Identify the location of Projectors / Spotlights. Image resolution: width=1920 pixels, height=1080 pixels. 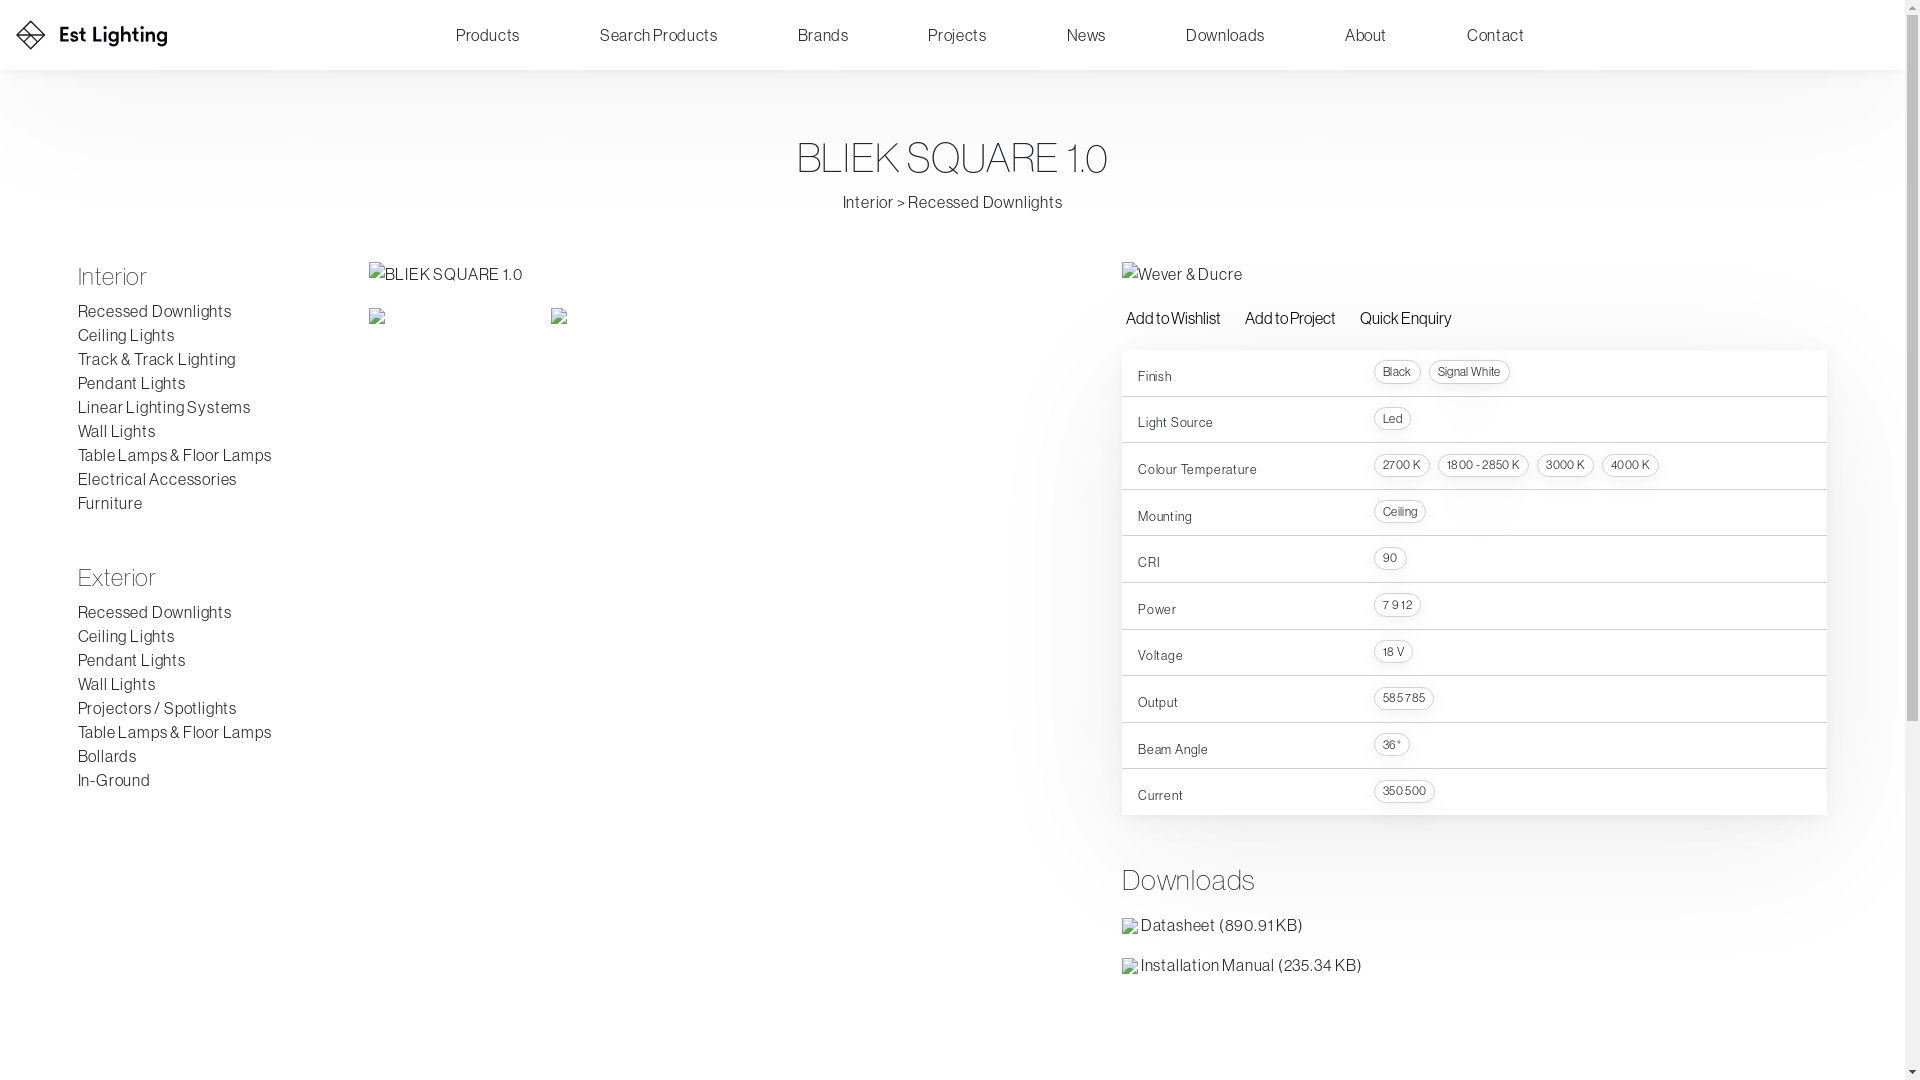
(158, 708).